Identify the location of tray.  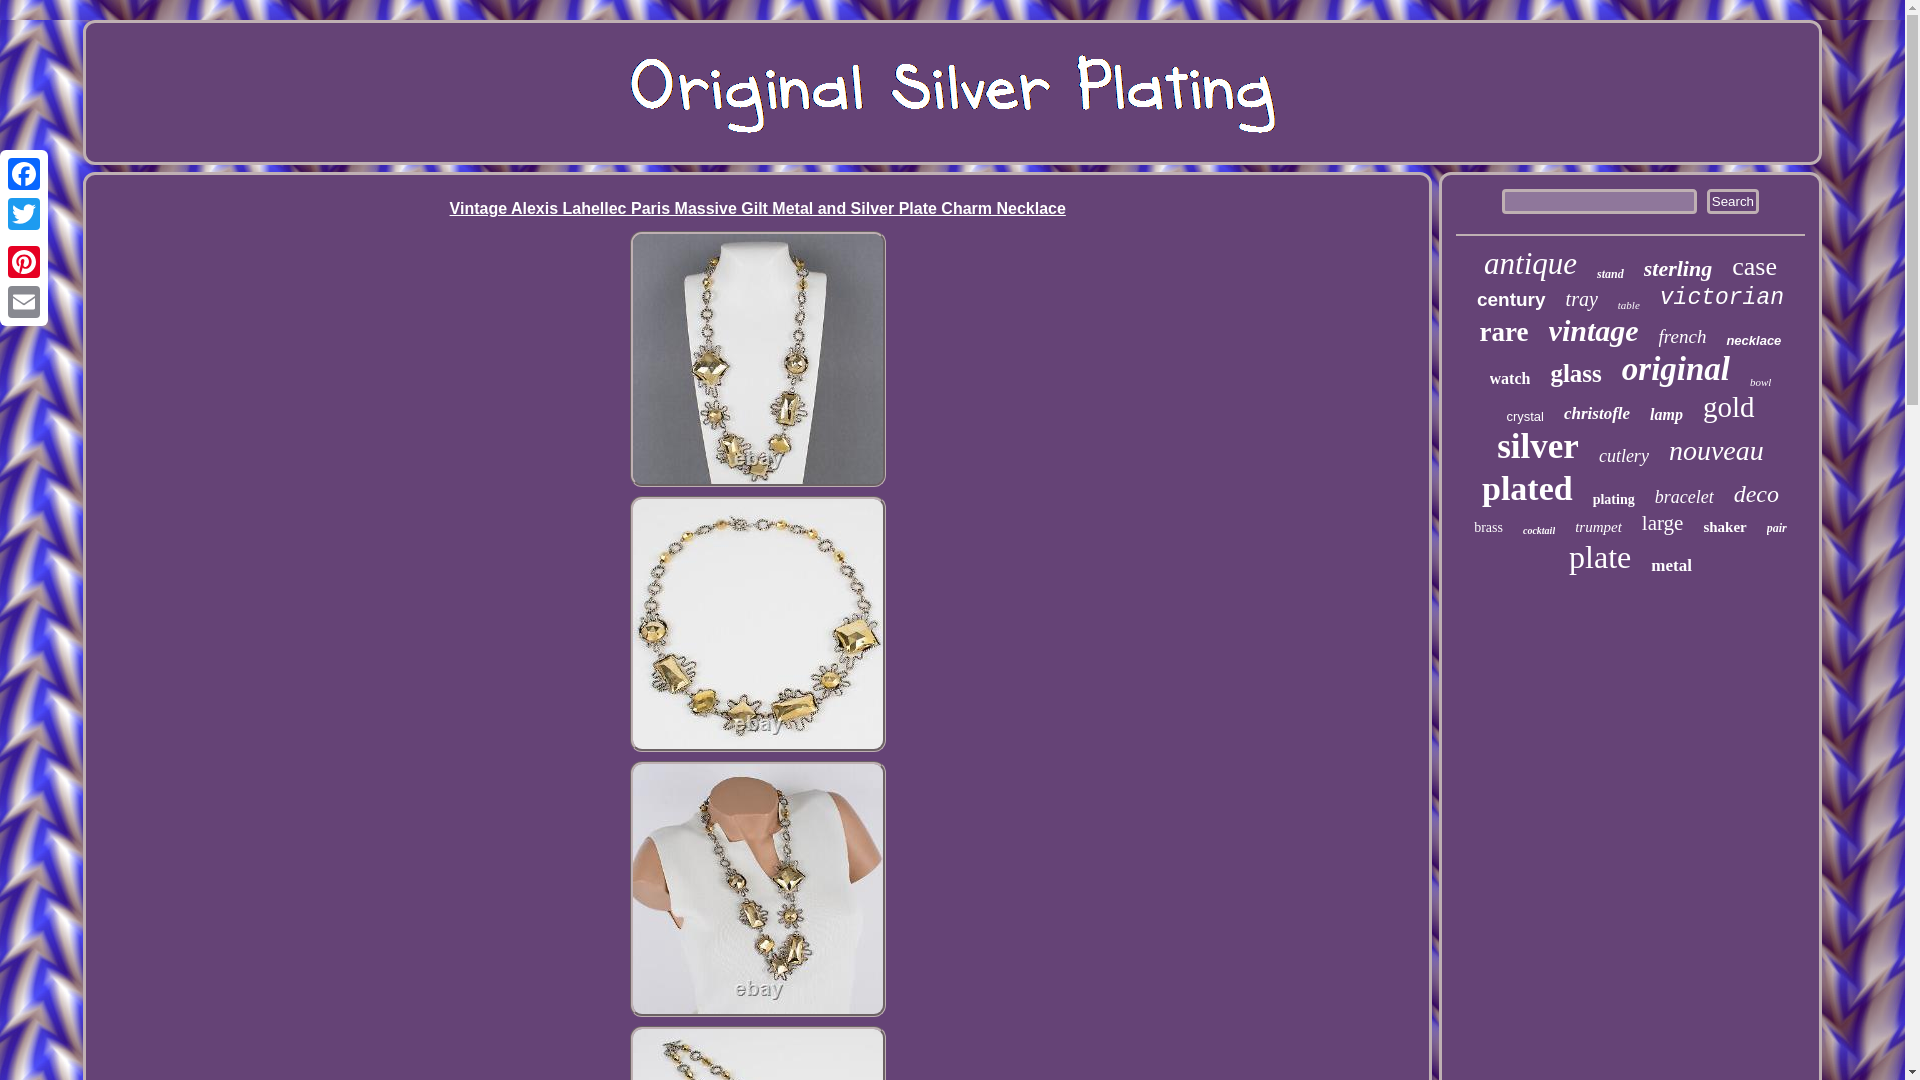
(1582, 300).